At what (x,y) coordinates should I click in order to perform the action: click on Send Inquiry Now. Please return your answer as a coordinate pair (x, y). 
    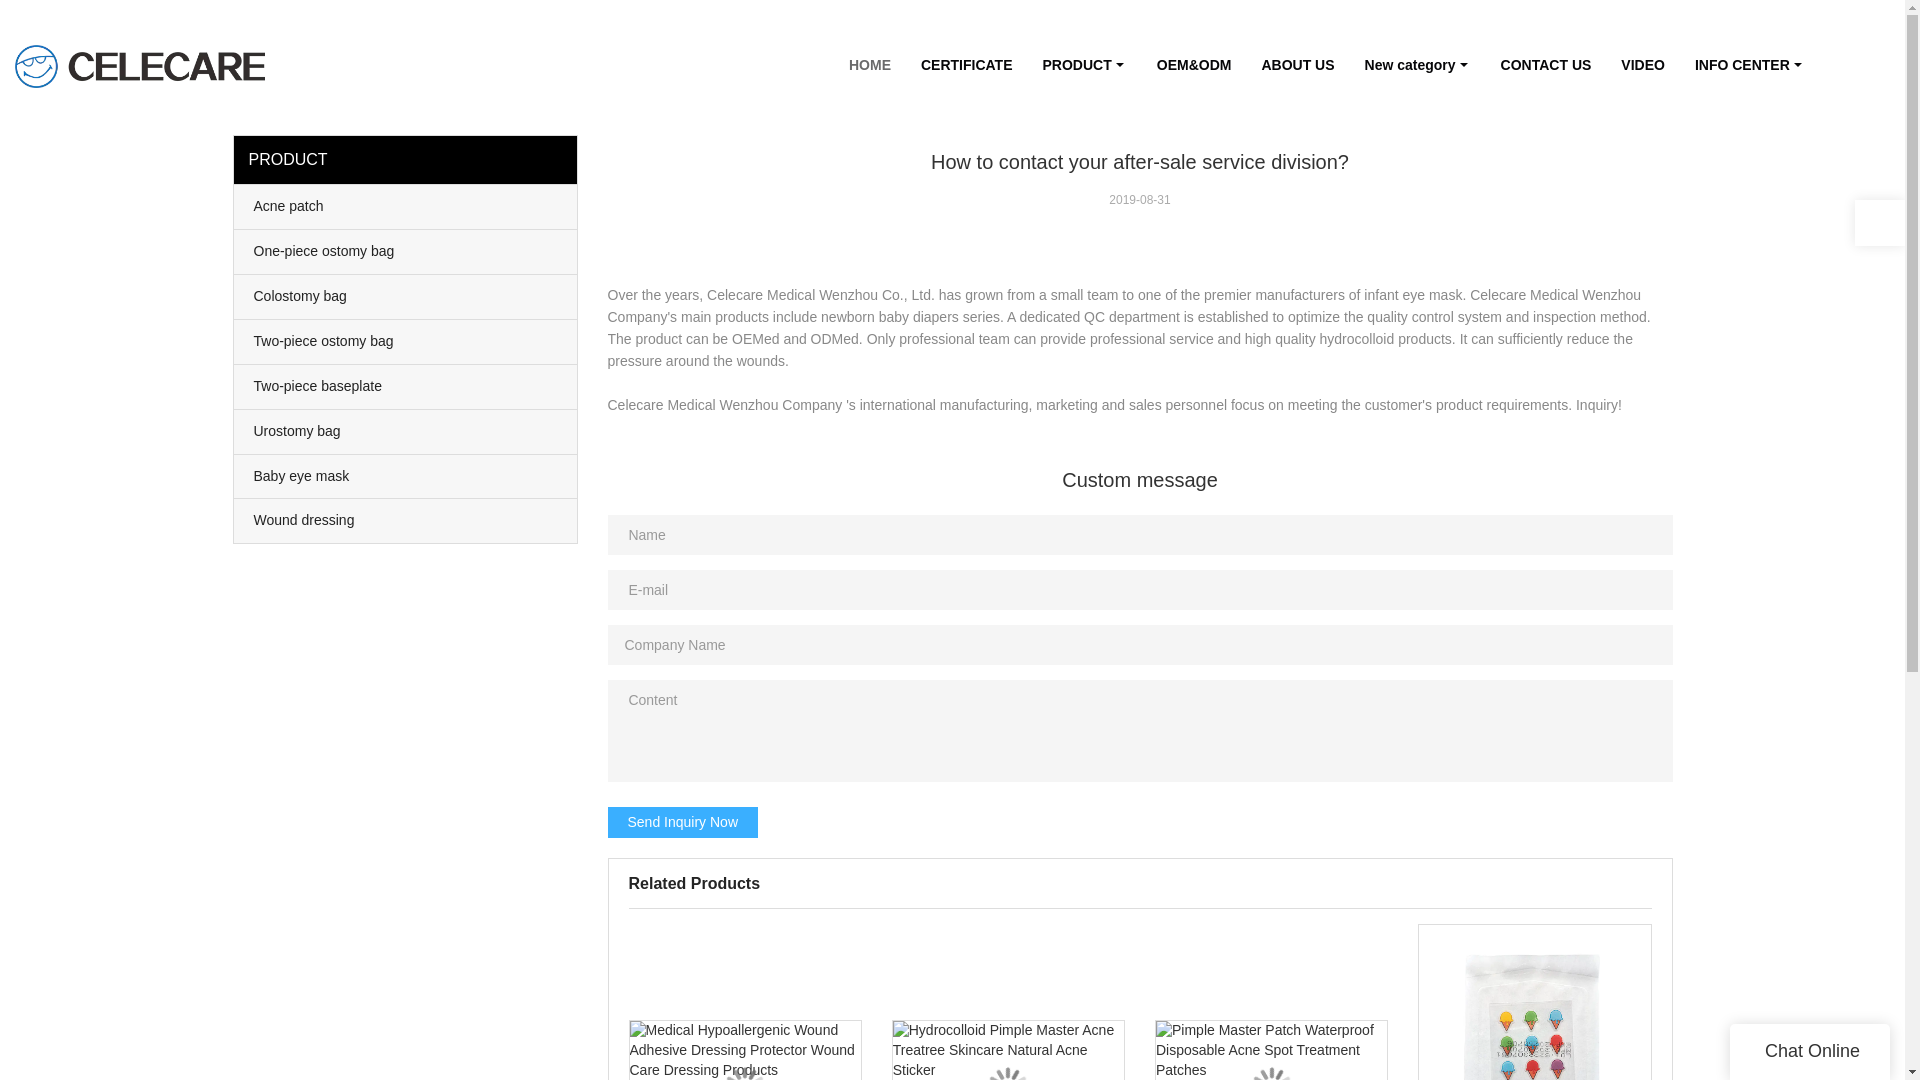
    Looking at the image, I should click on (683, 822).